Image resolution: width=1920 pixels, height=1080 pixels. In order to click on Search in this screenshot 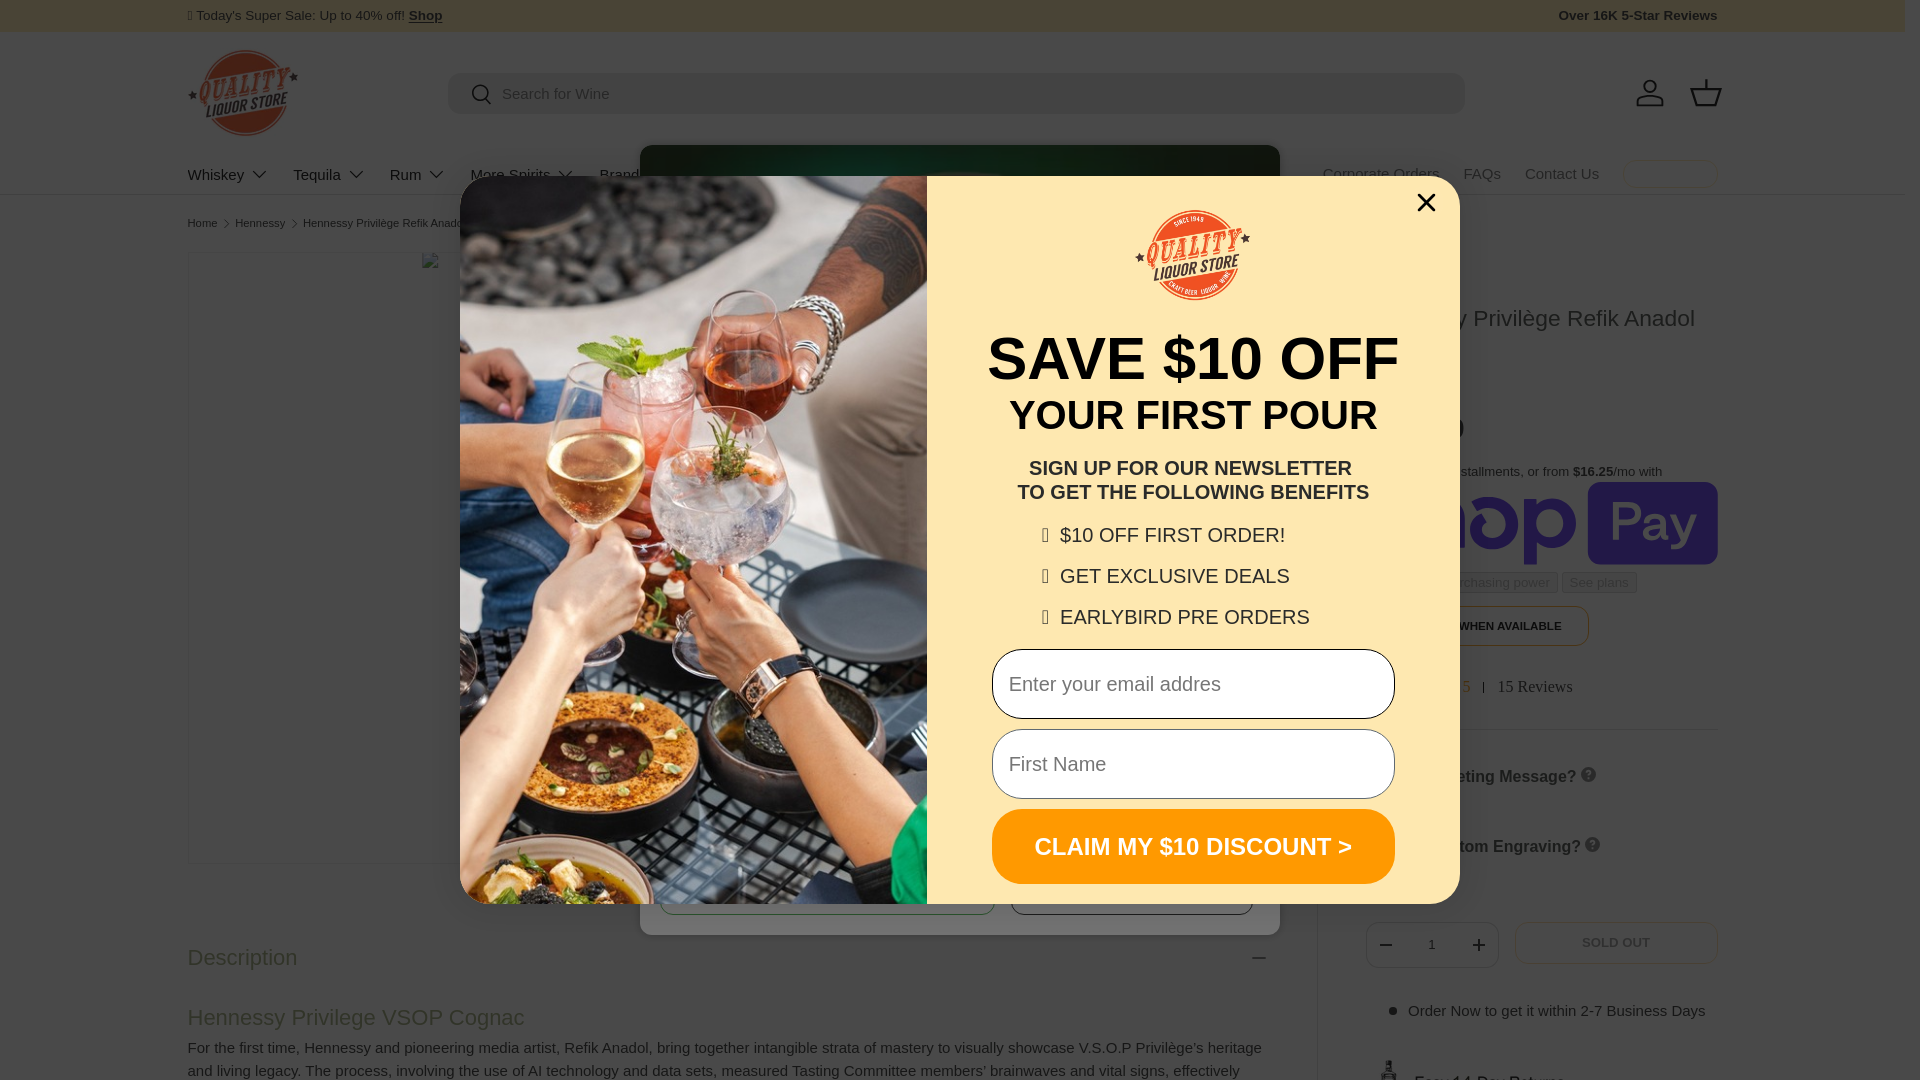, I will do `click(1431, 944)`.